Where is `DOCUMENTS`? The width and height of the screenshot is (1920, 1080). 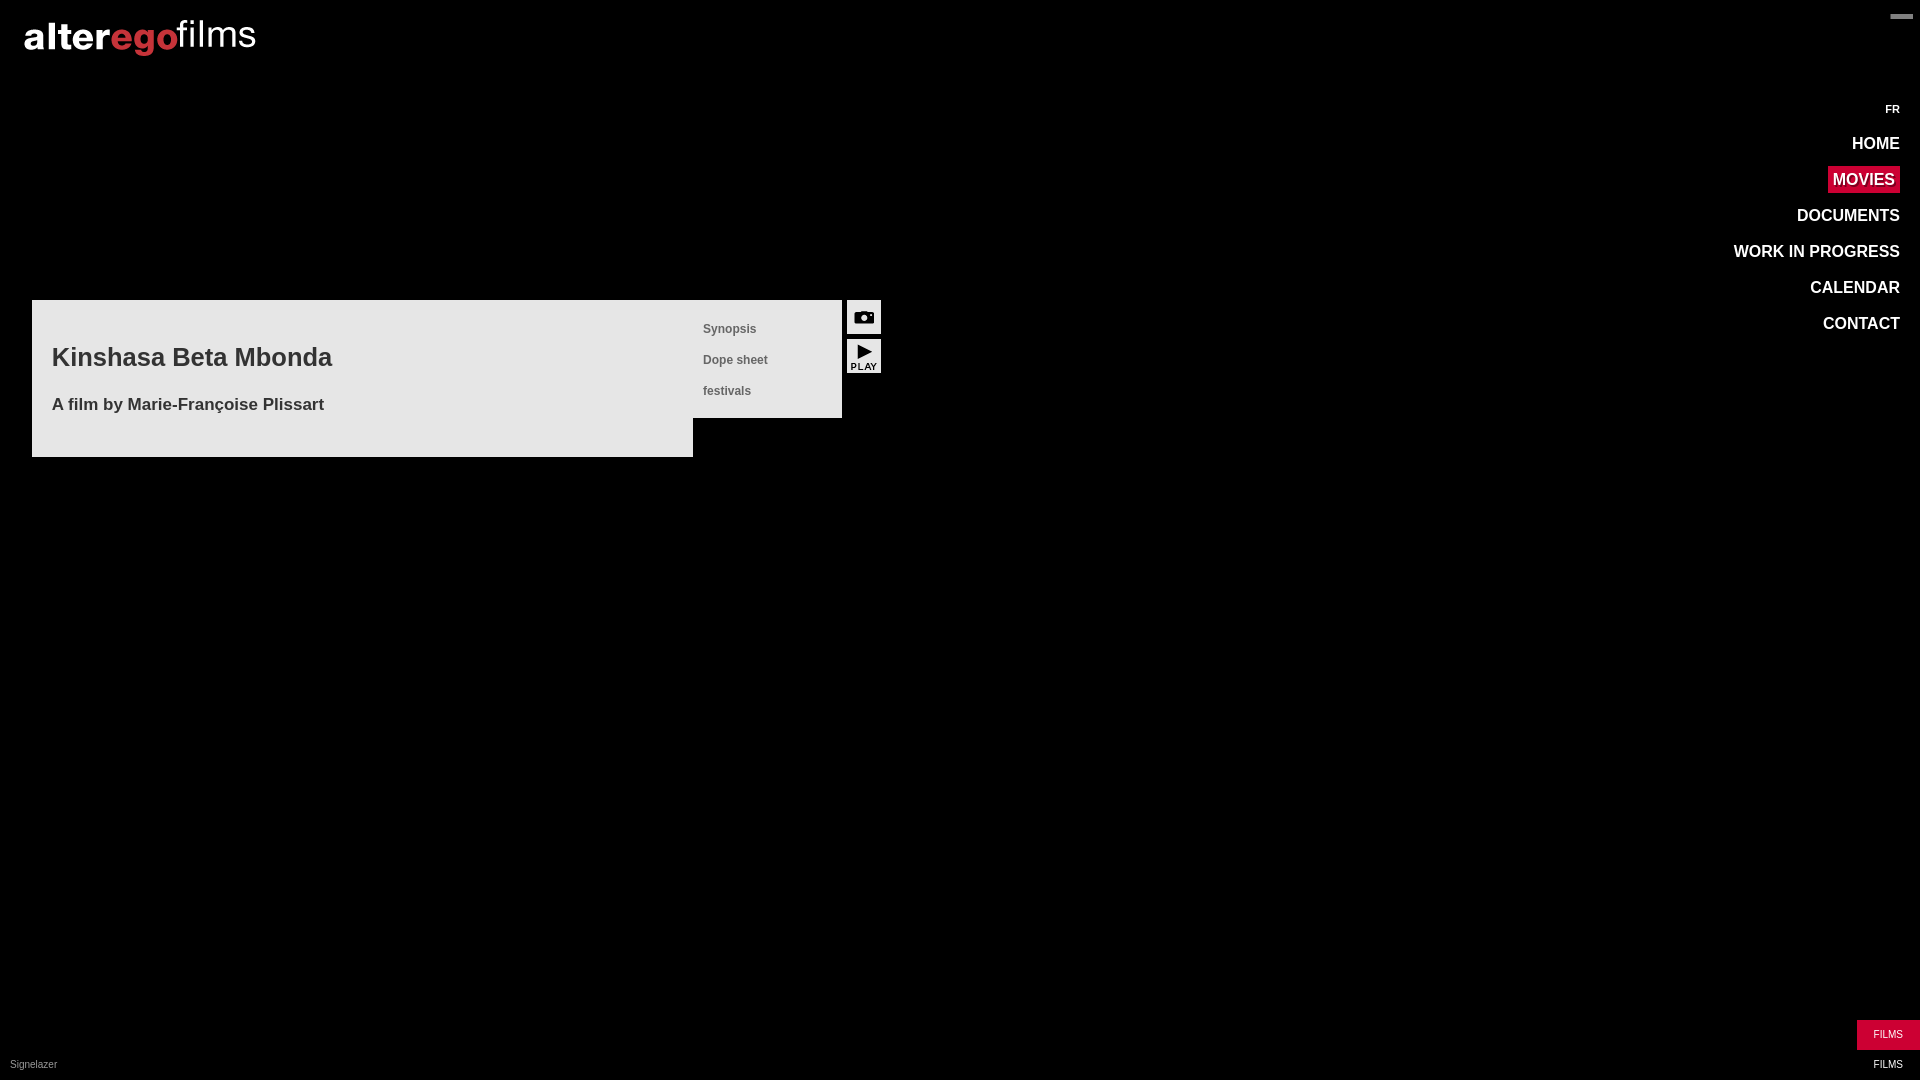
DOCUMENTS is located at coordinates (1848, 216).